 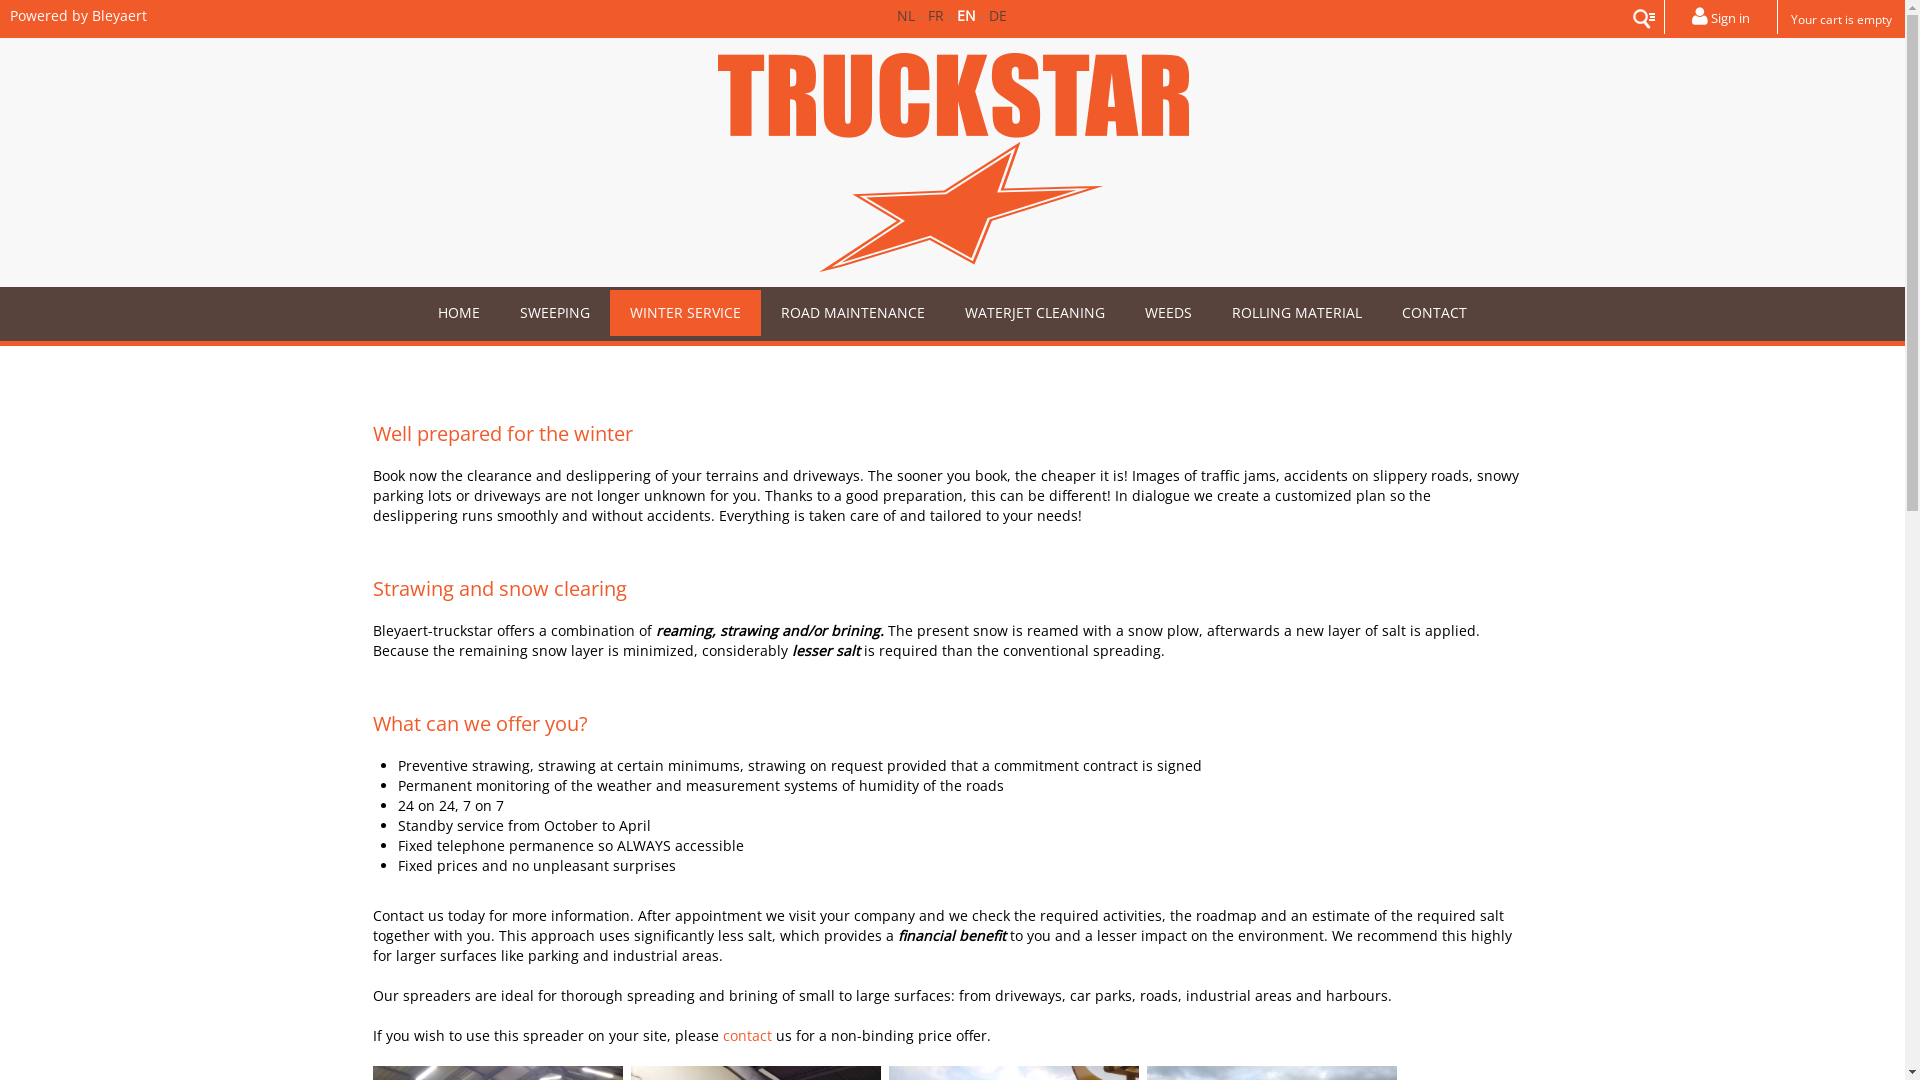 What do you see at coordinates (555, 313) in the screenshot?
I see `SWEEPING` at bounding box center [555, 313].